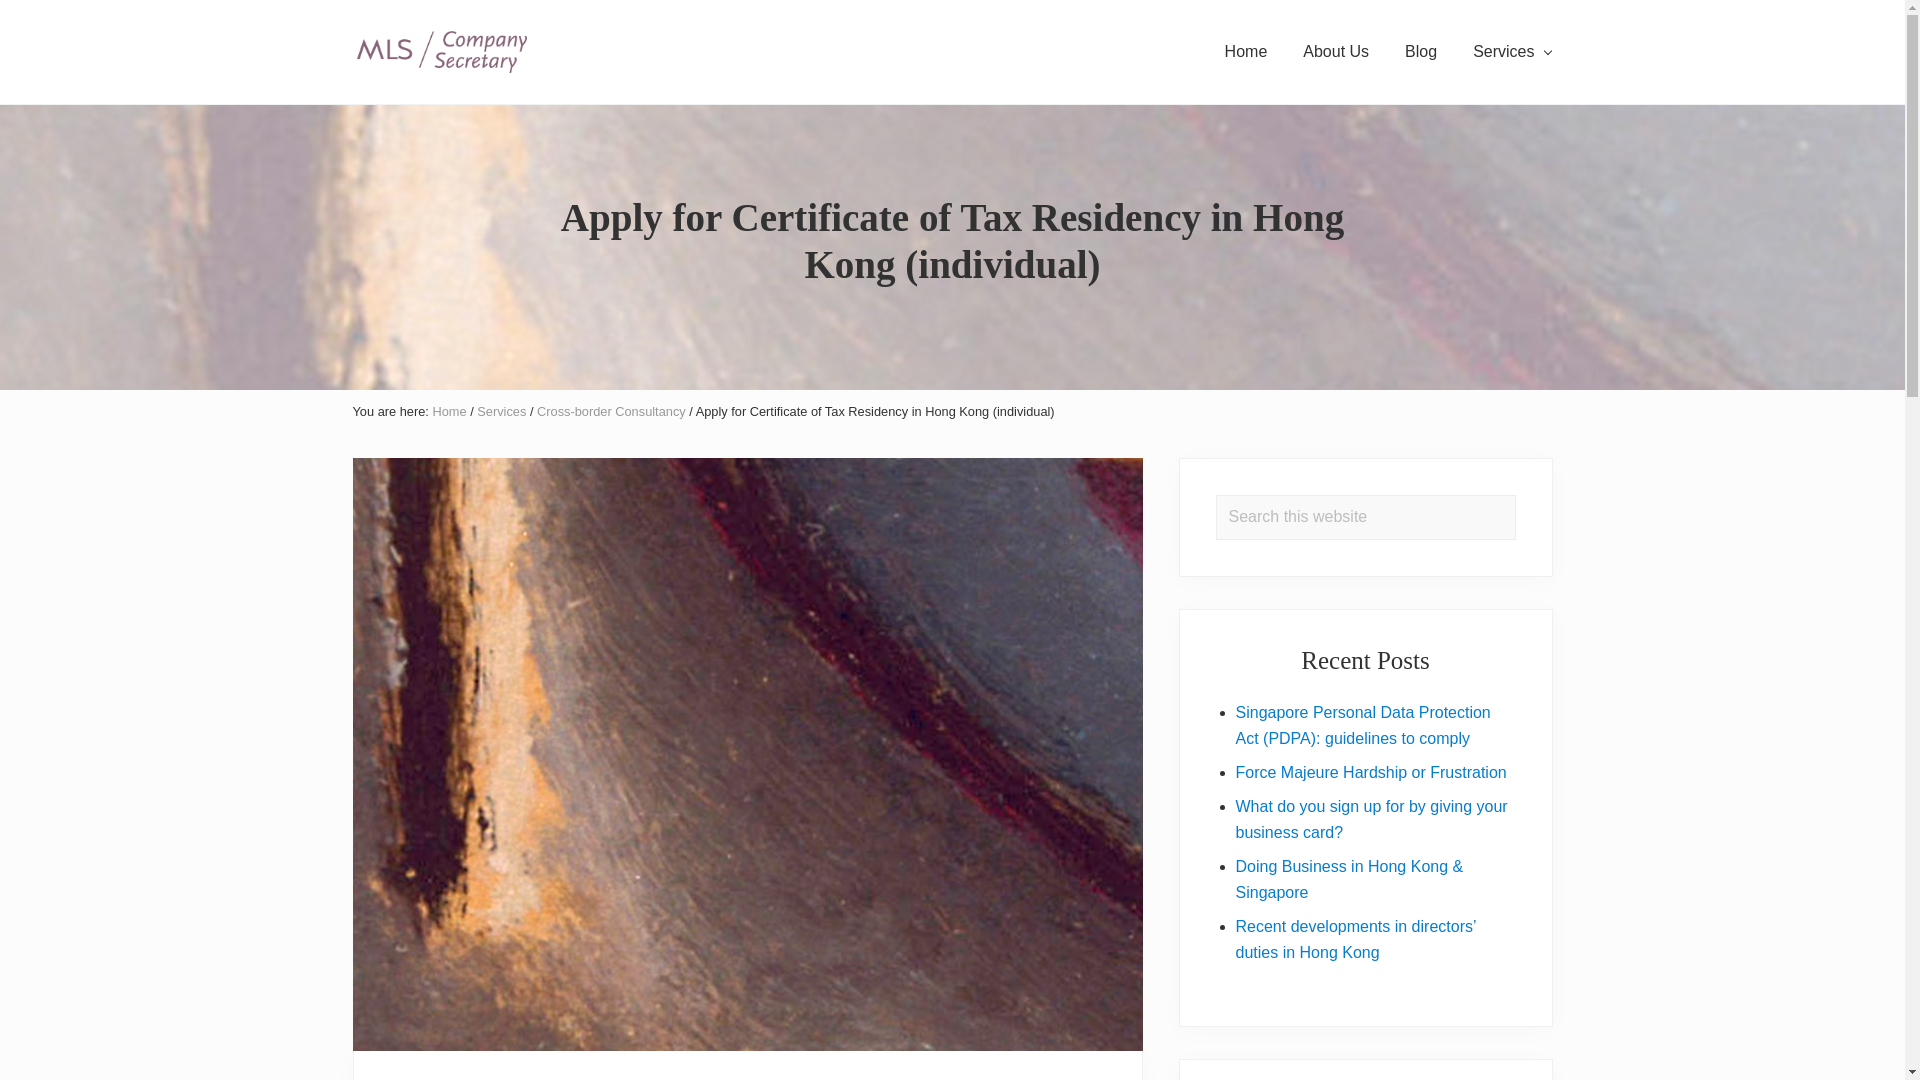 Image resolution: width=1920 pixels, height=1080 pixels. What do you see at coordinates (611, 411) in the screenshot?
I see `Cross-border Consultancy` at bounding box center [611, 411].